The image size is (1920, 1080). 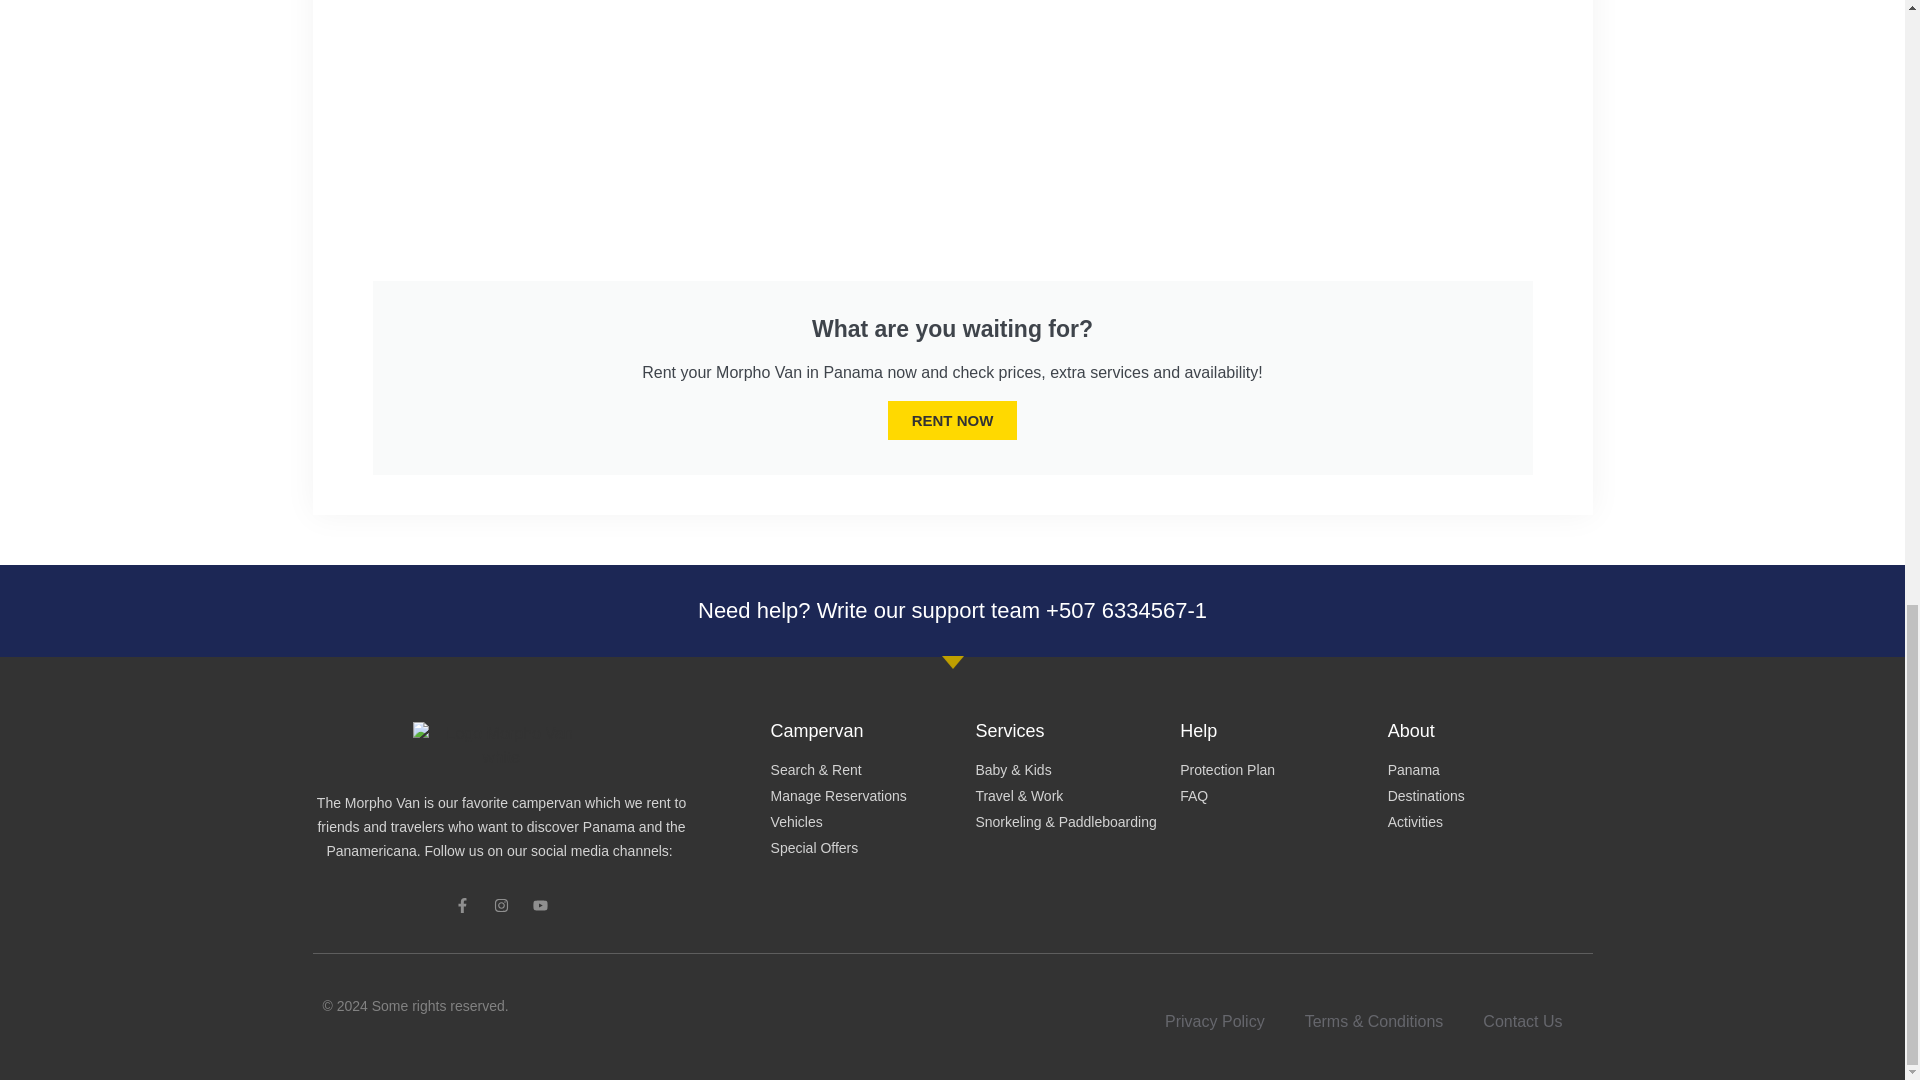 What do you see at coordinates (873, 848) in the screenshot?
I see `Special Offers` at bounding box center [873, 848].